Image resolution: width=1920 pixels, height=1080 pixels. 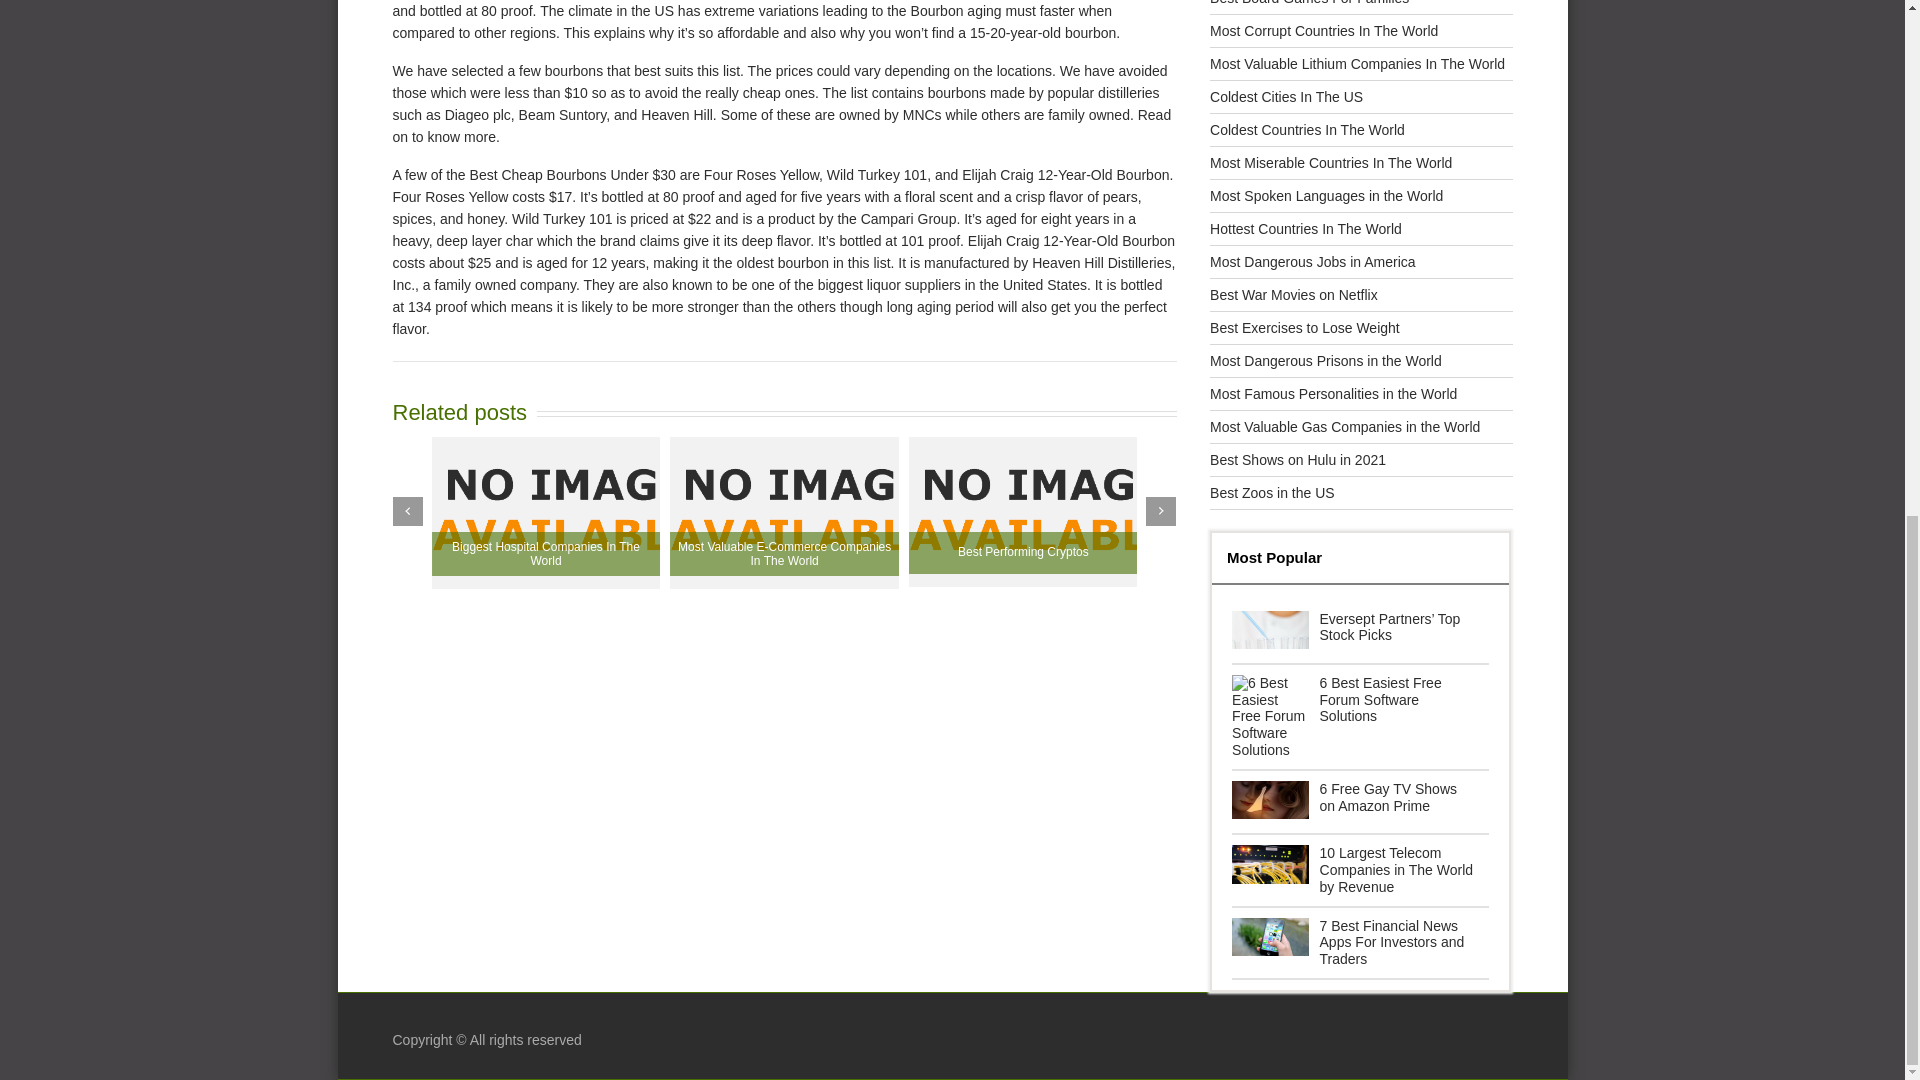 I want to click on Most Valuable E-Commerce Companies In The World, so click(x=784, y=513).